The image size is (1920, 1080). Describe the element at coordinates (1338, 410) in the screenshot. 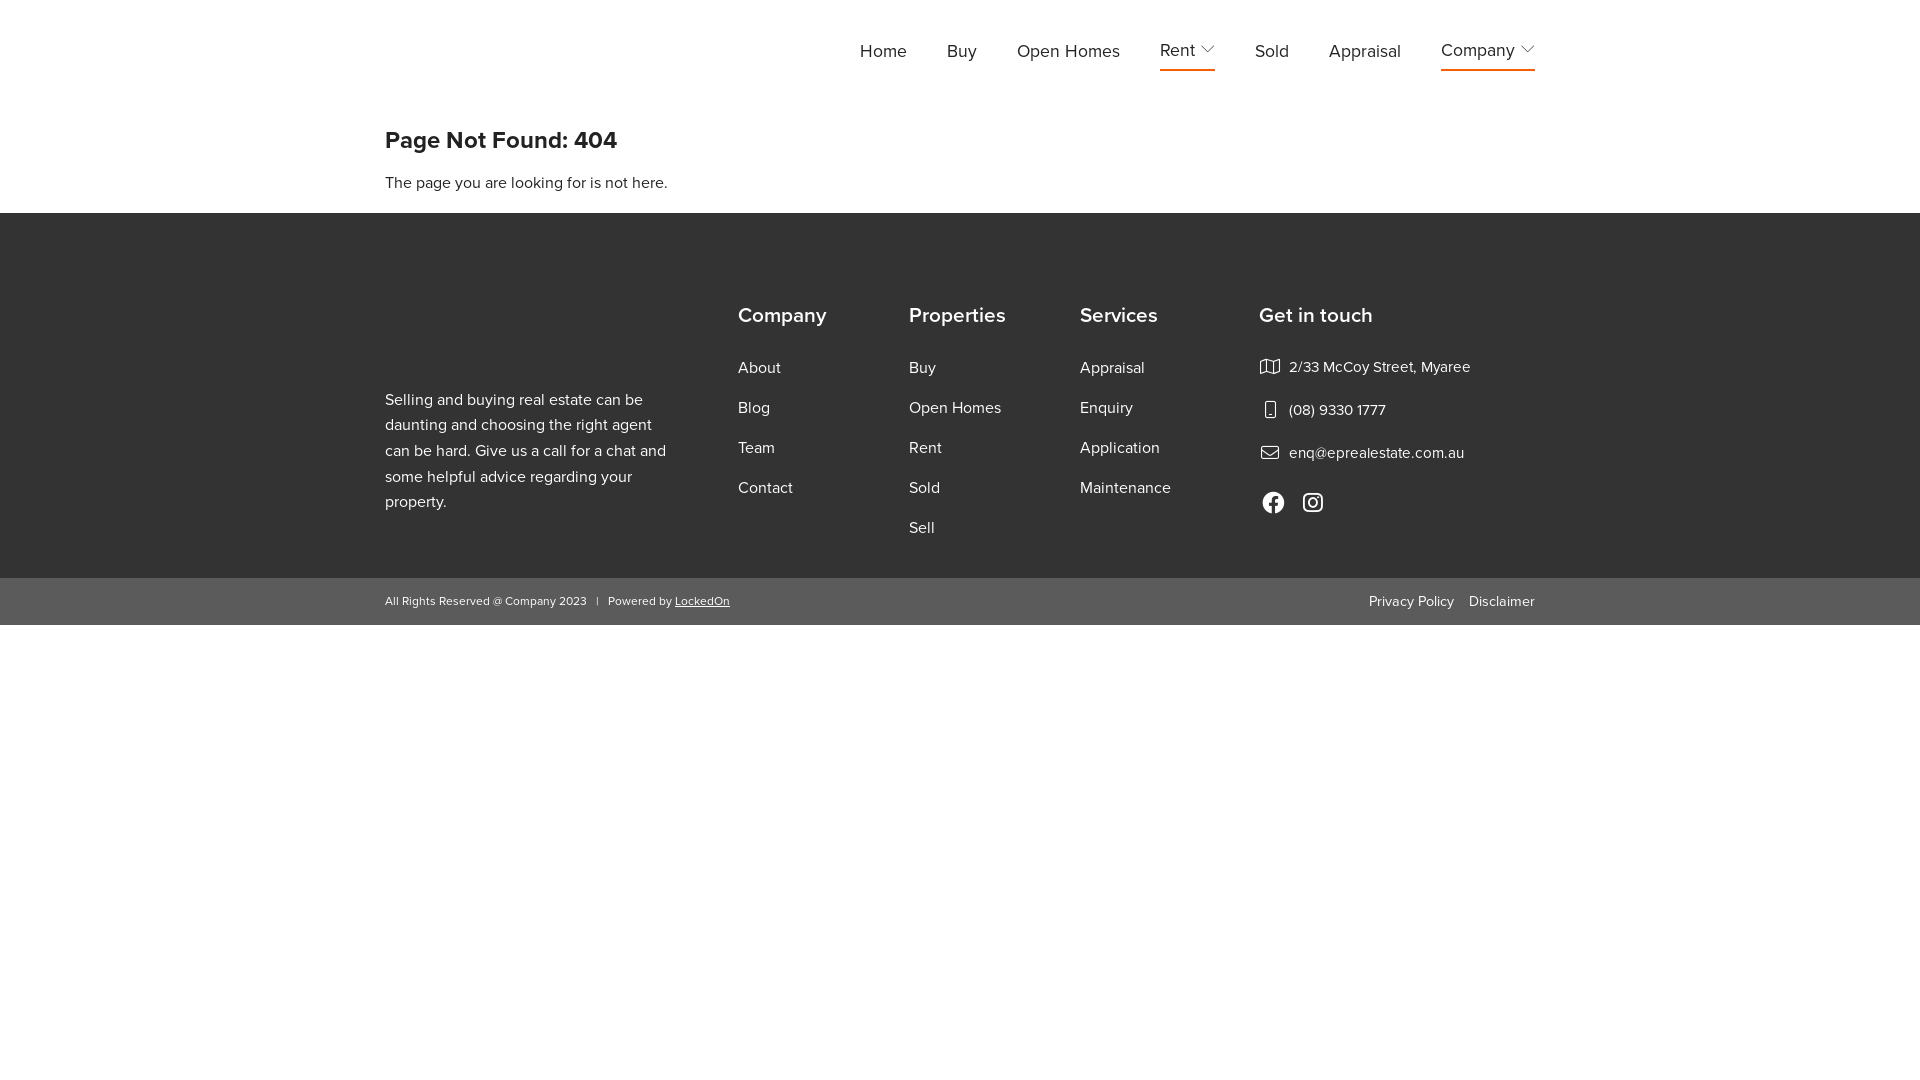

I see `(08) 9330 1777` at that location.